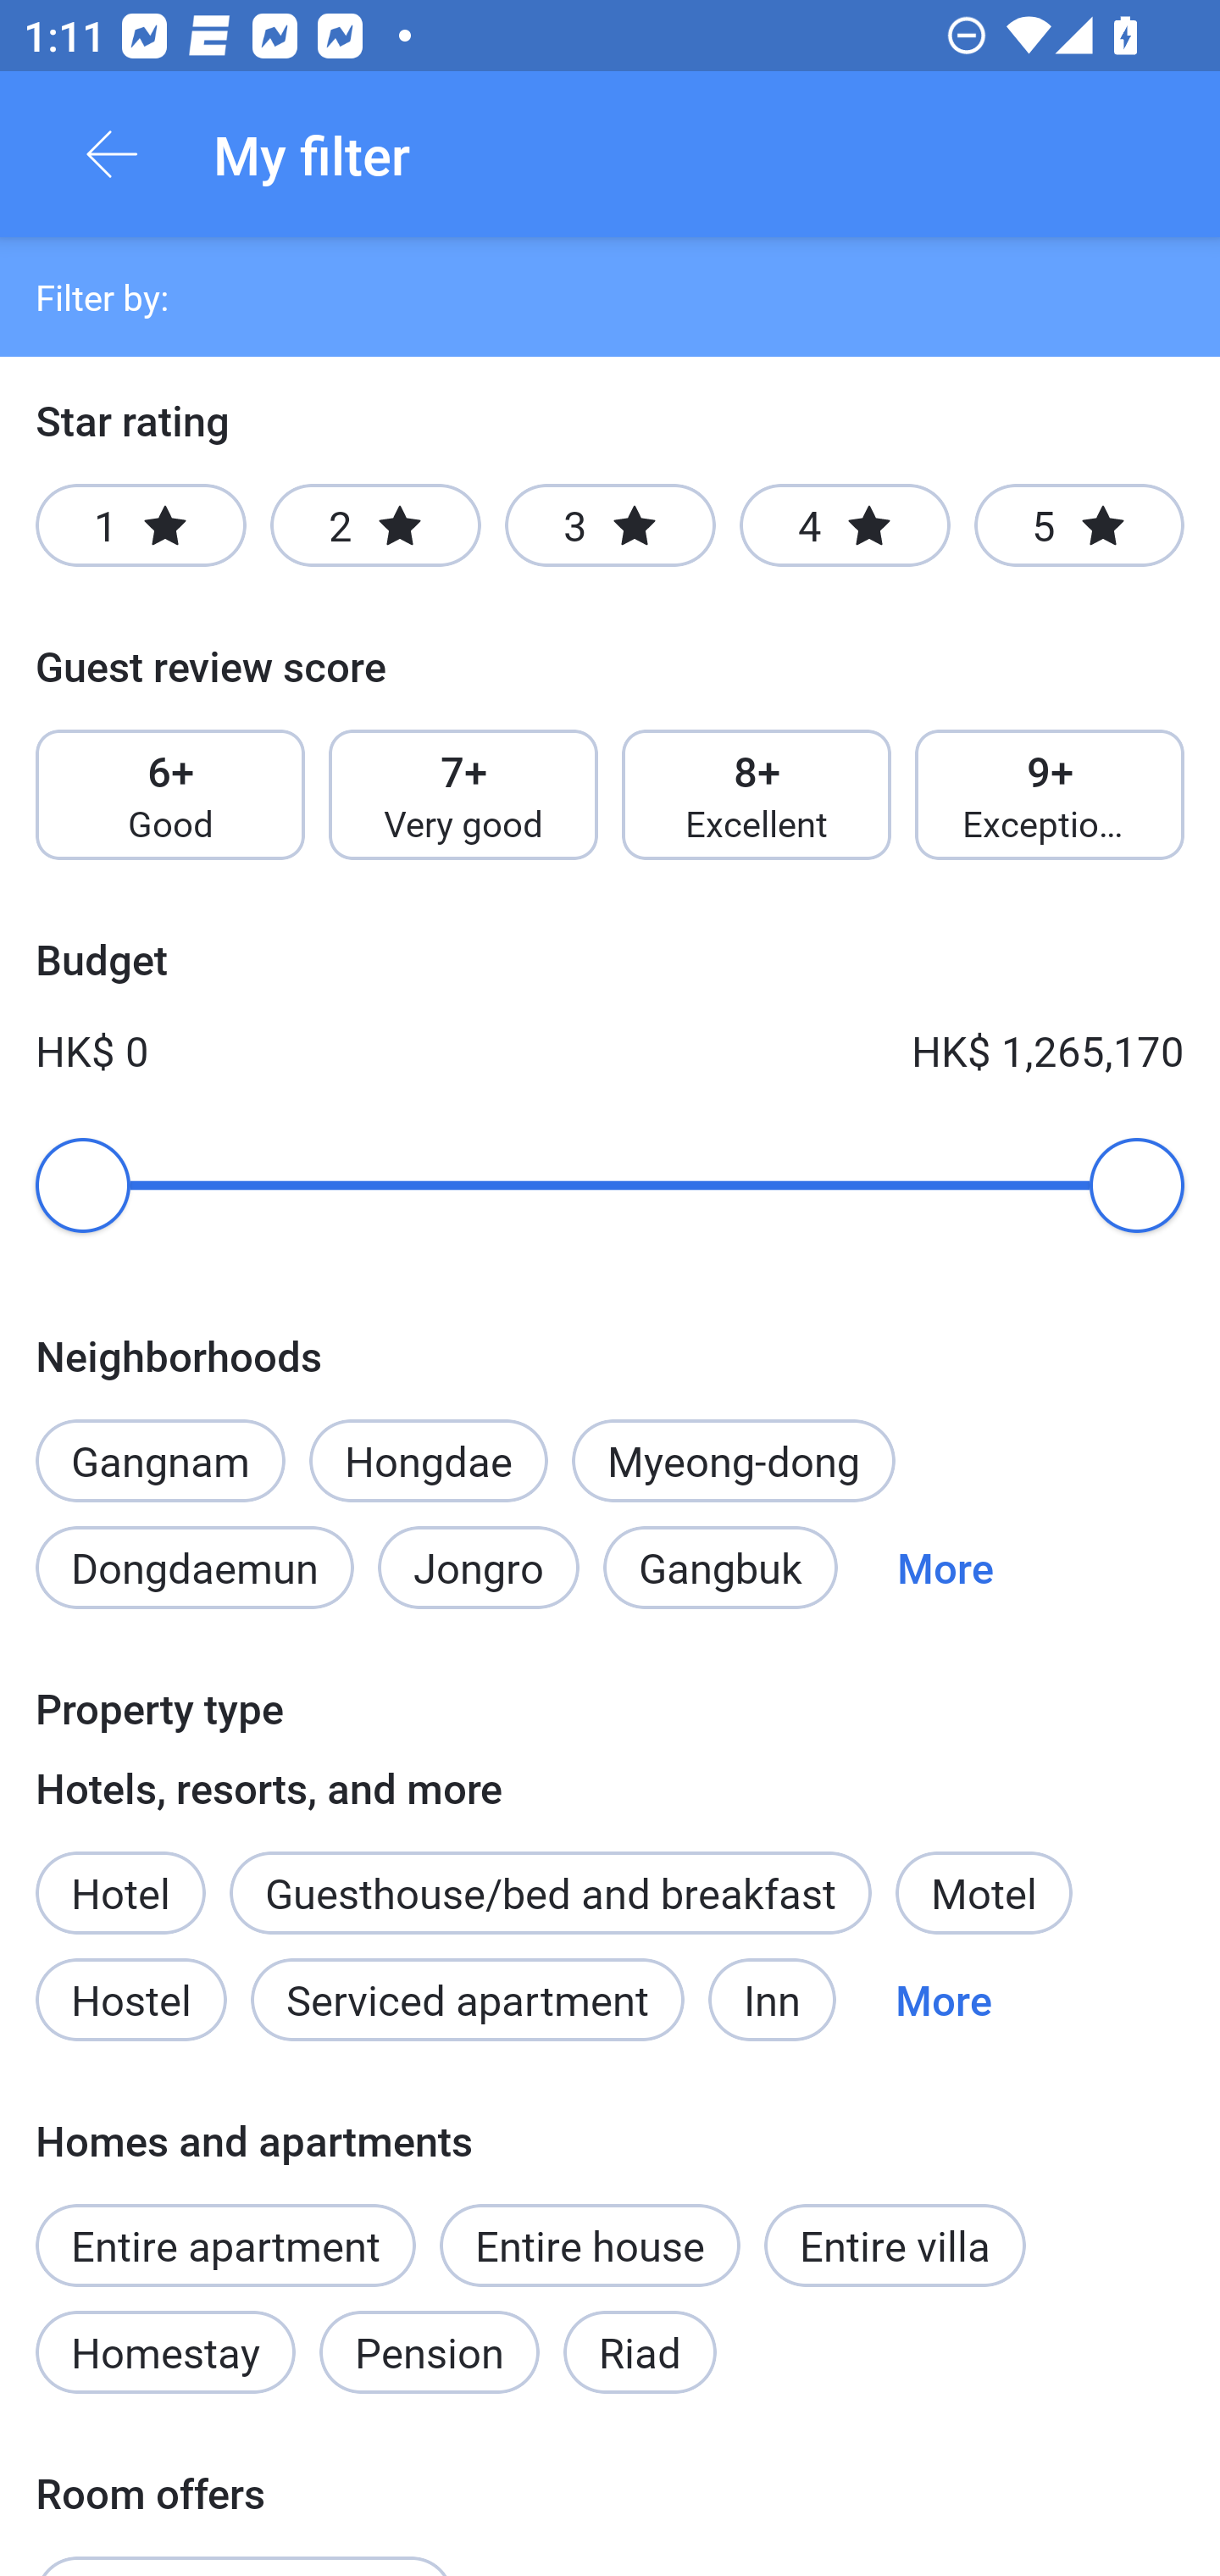 The height and width of the screenshot is (2576, 1220). Describe the element at coordinates (479, 1568) in the screenshot. I see `Jongro` at that location.